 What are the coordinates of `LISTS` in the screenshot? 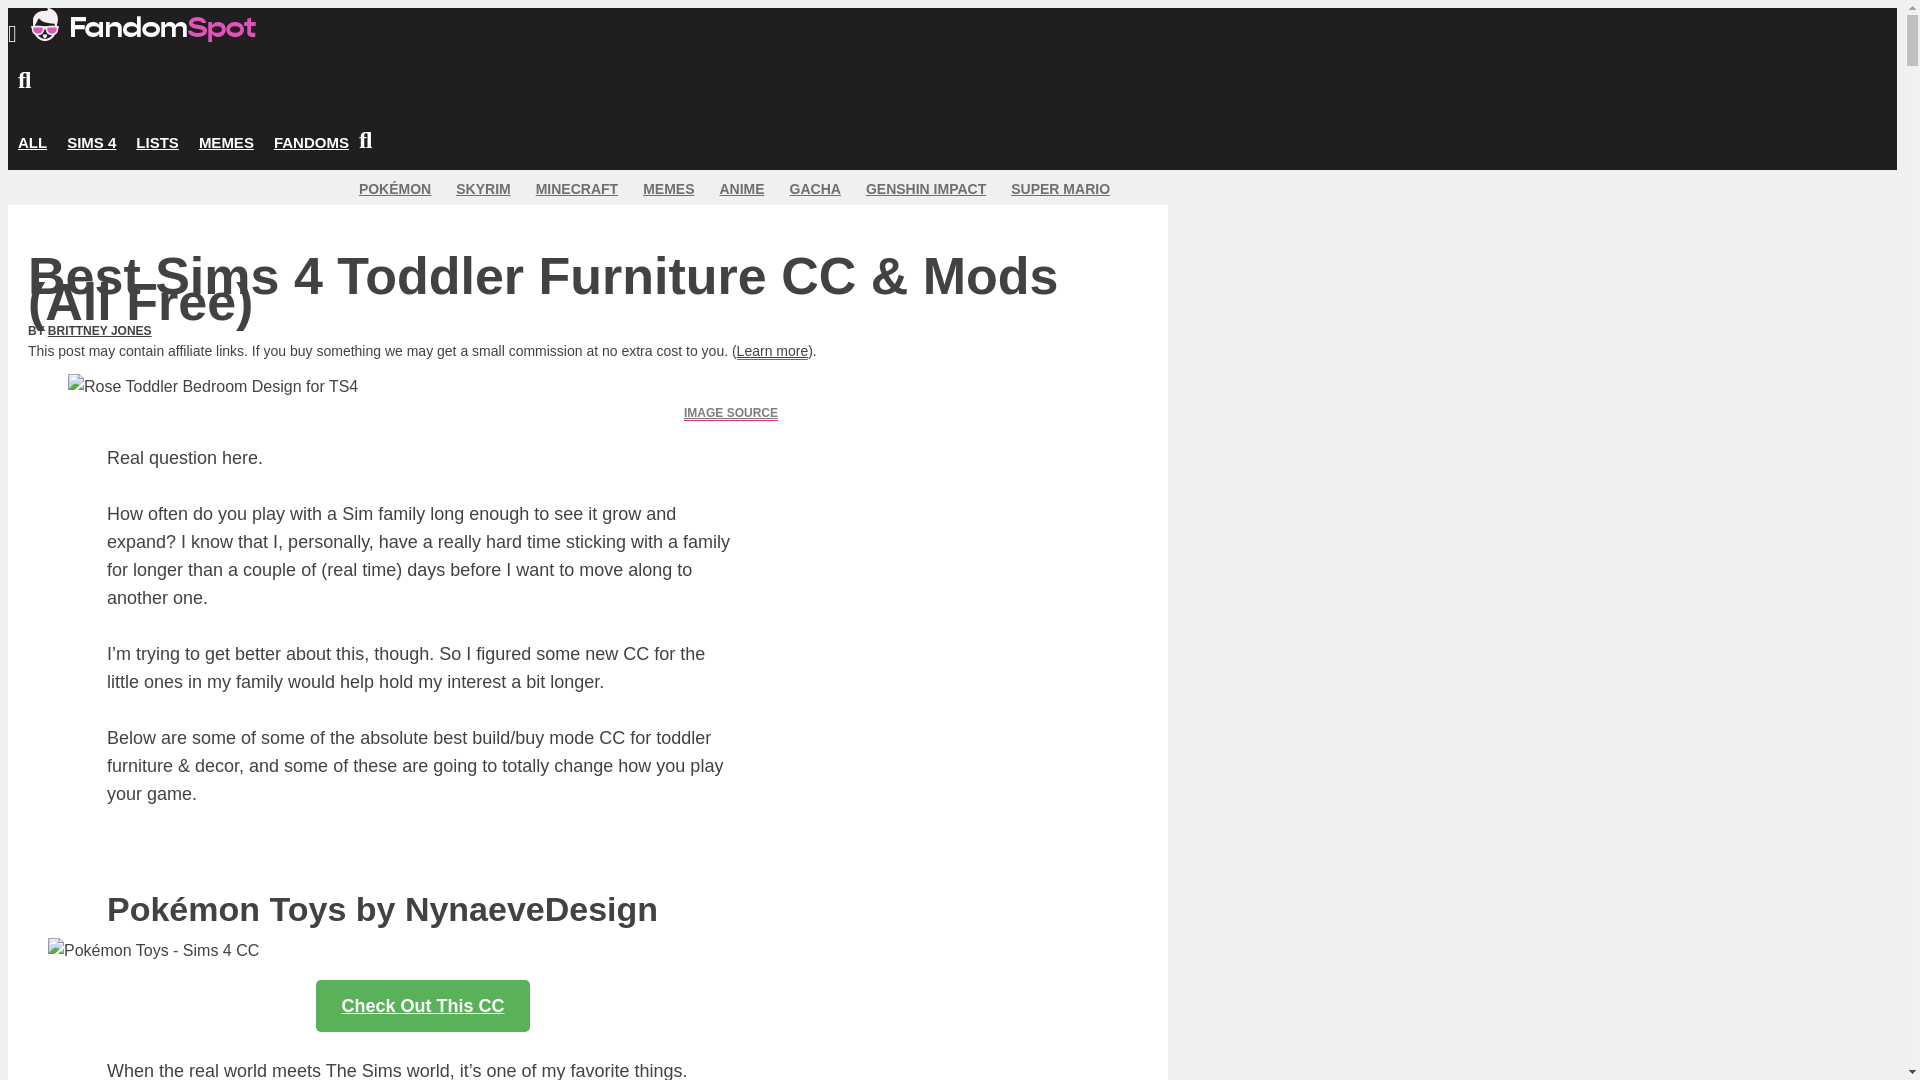 It's located at (157, 143).